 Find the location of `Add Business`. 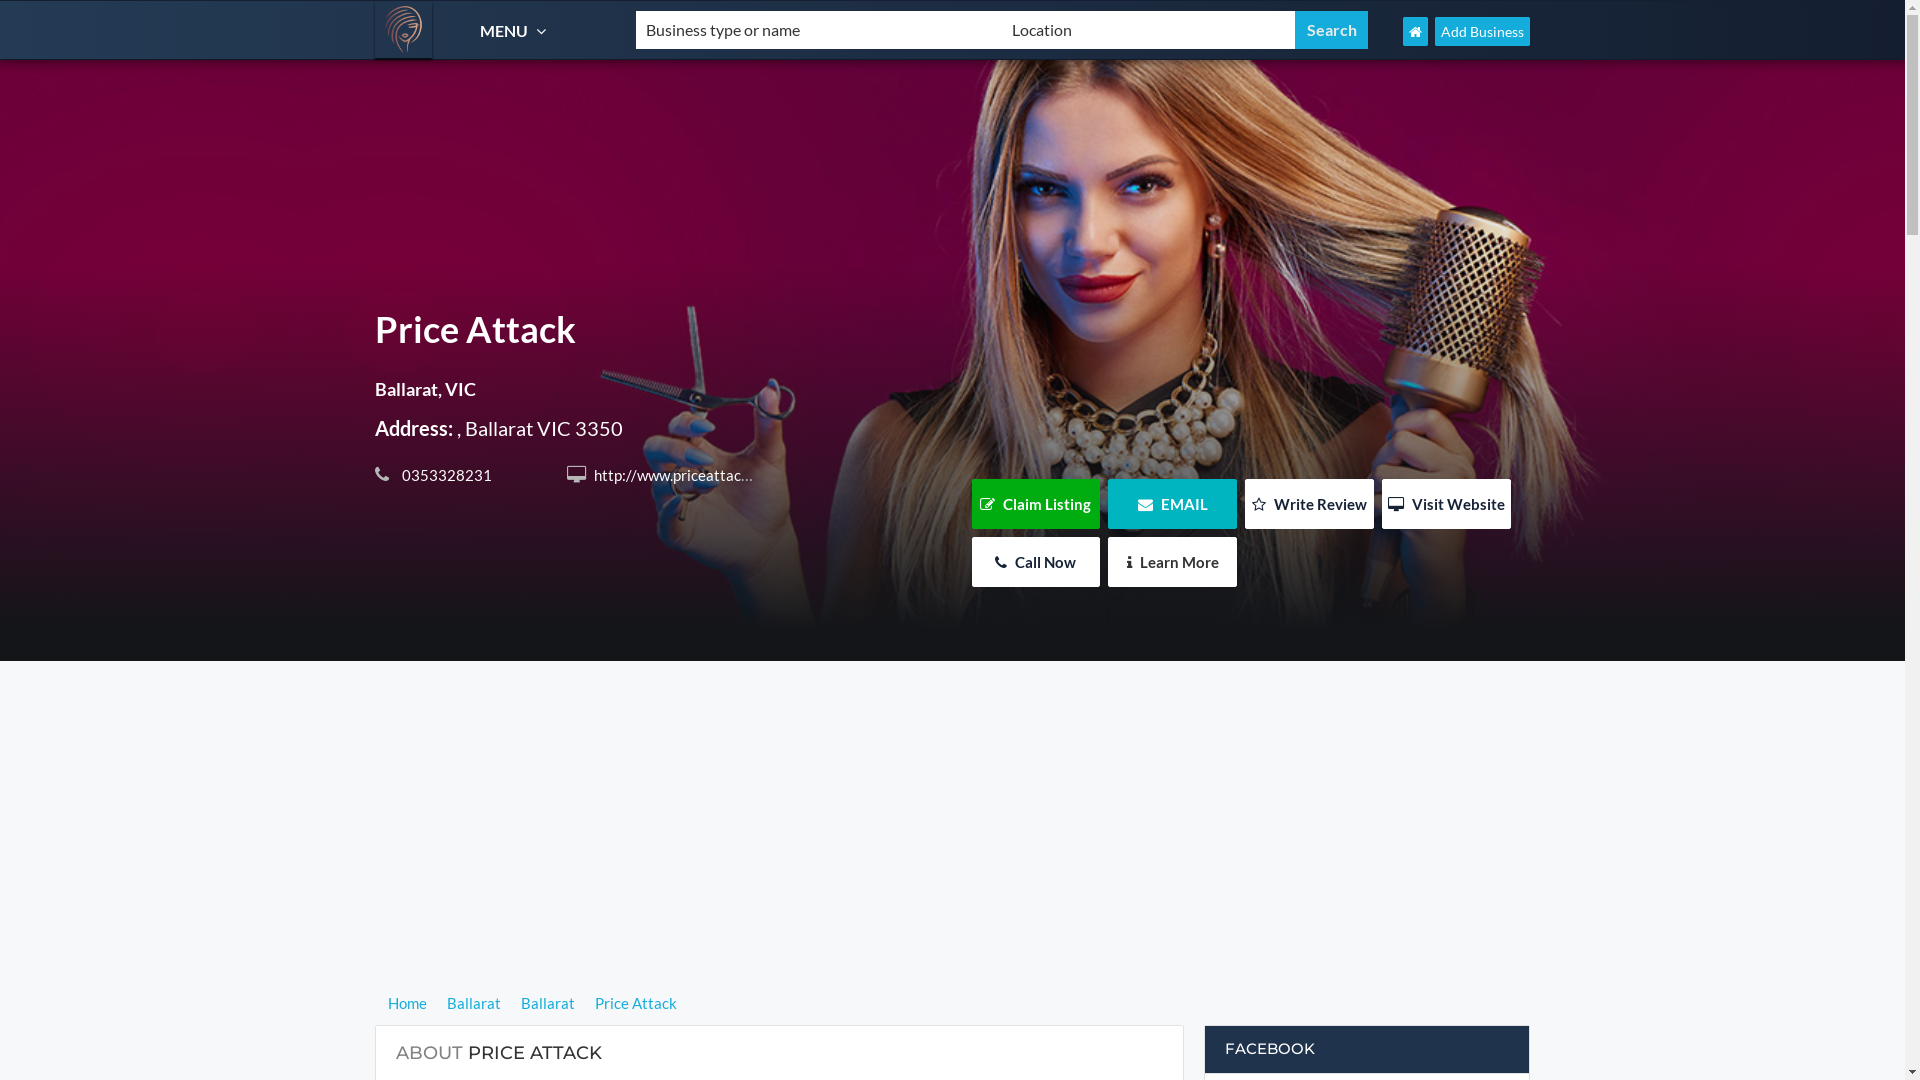

Add Business is located at coordinates (1482, 32).